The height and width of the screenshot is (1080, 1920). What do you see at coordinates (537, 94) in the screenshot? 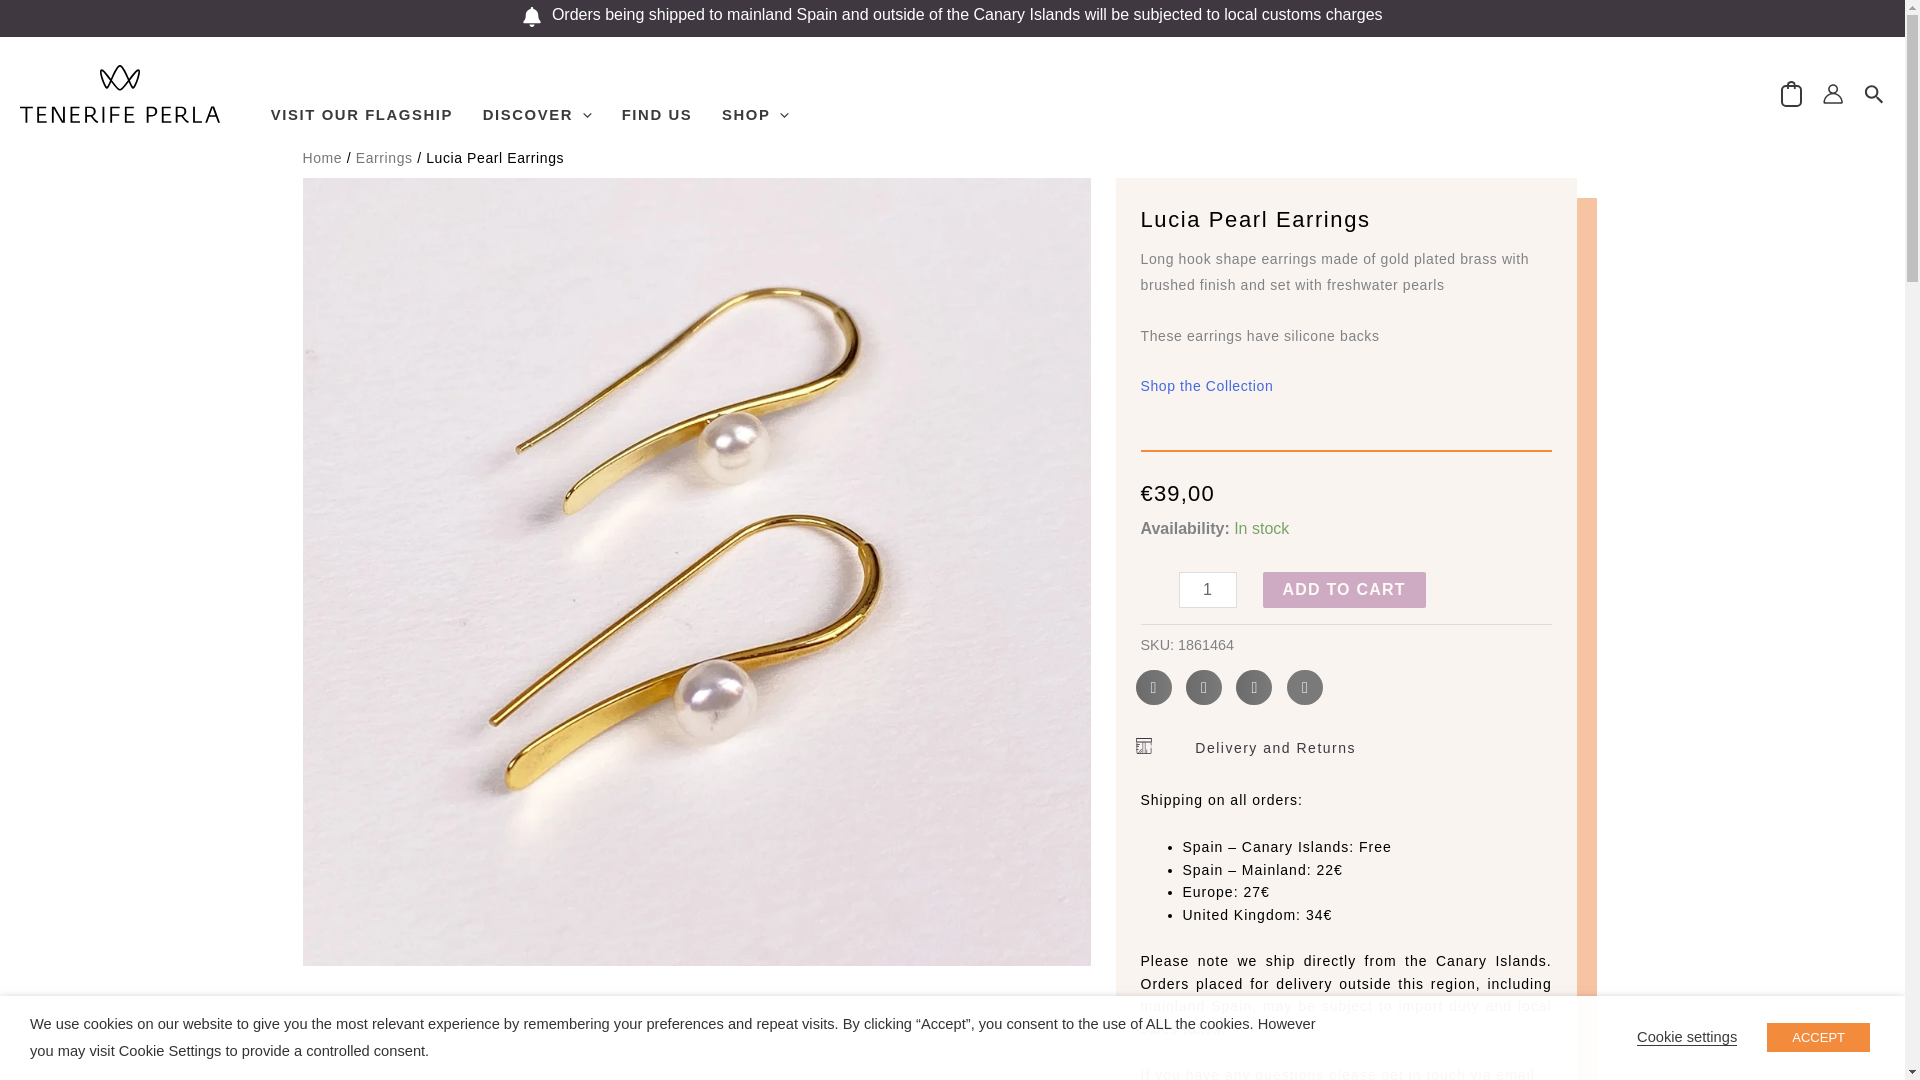
I see `DISCOVER` at bounding box center [537, 94].